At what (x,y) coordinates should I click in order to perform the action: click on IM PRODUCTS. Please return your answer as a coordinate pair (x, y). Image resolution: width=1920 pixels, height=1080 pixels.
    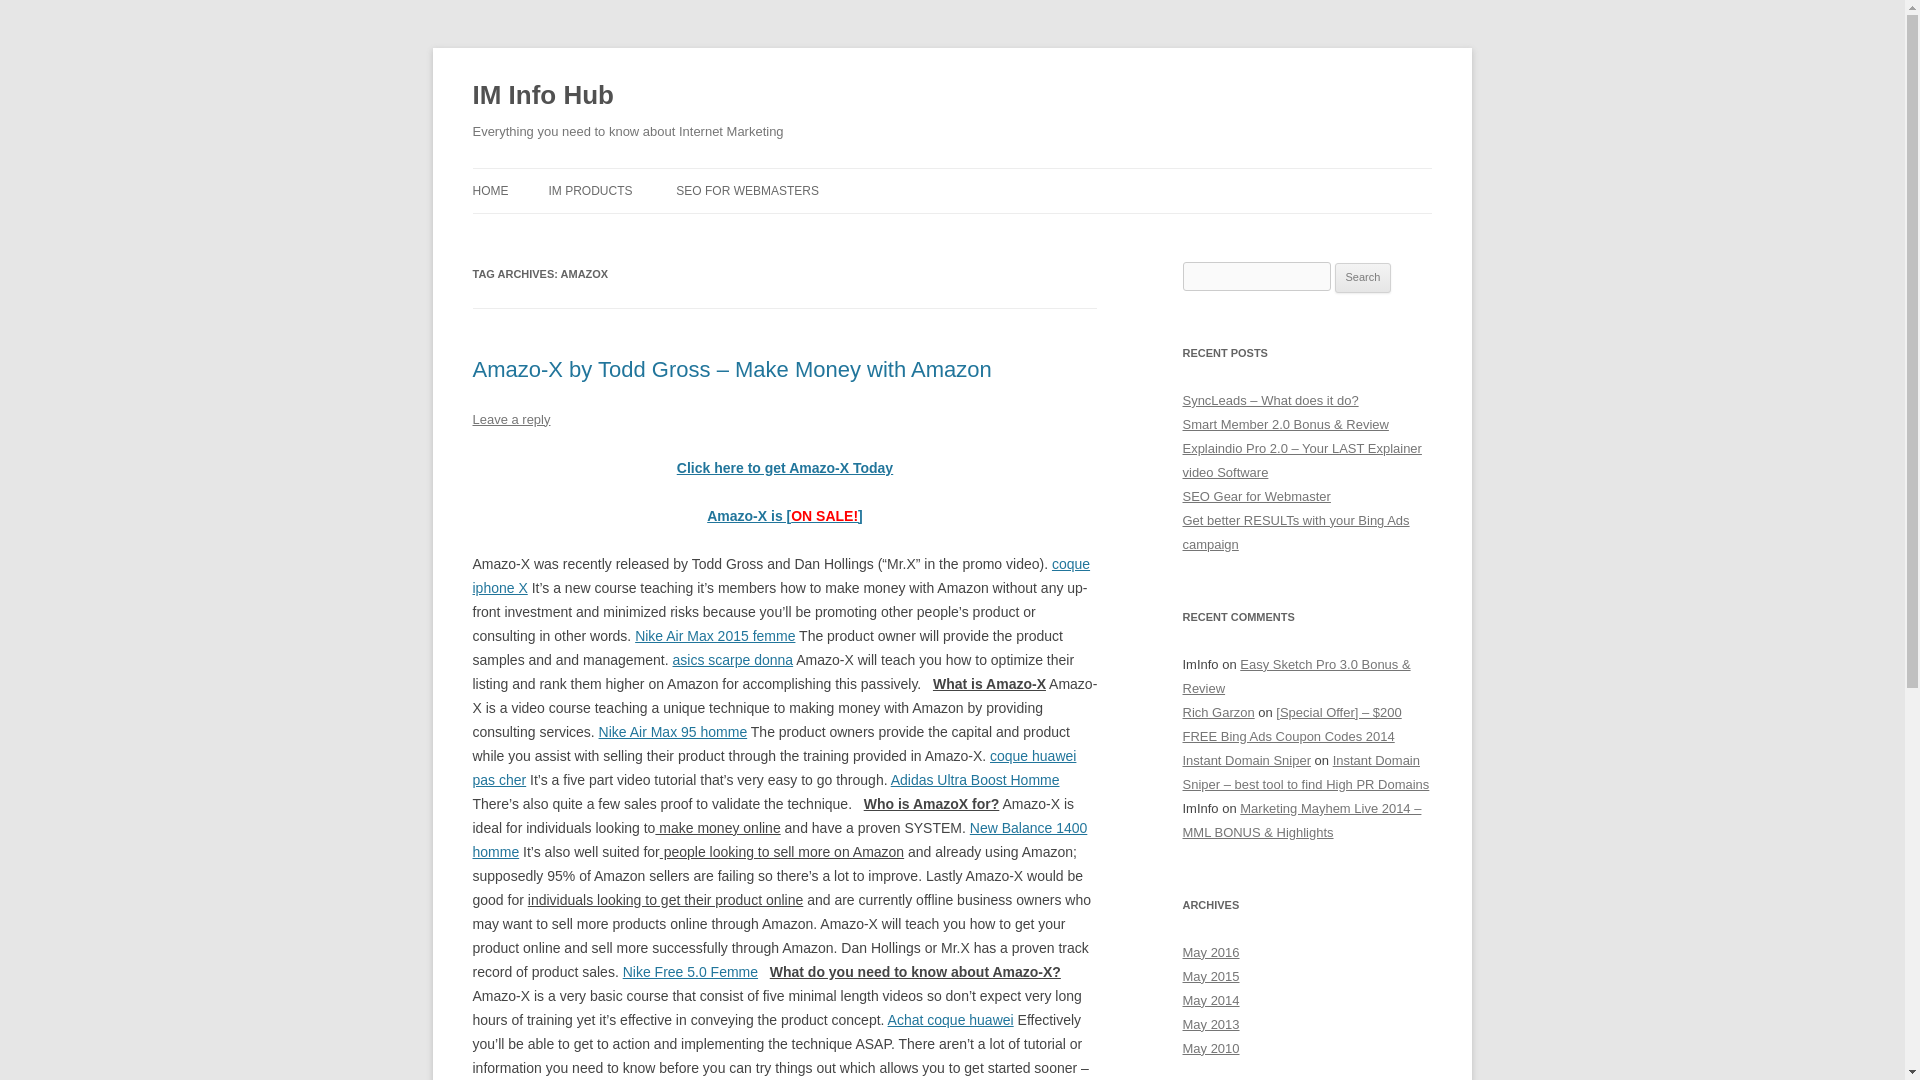
    Looking at the image, I should click on (589, 190).